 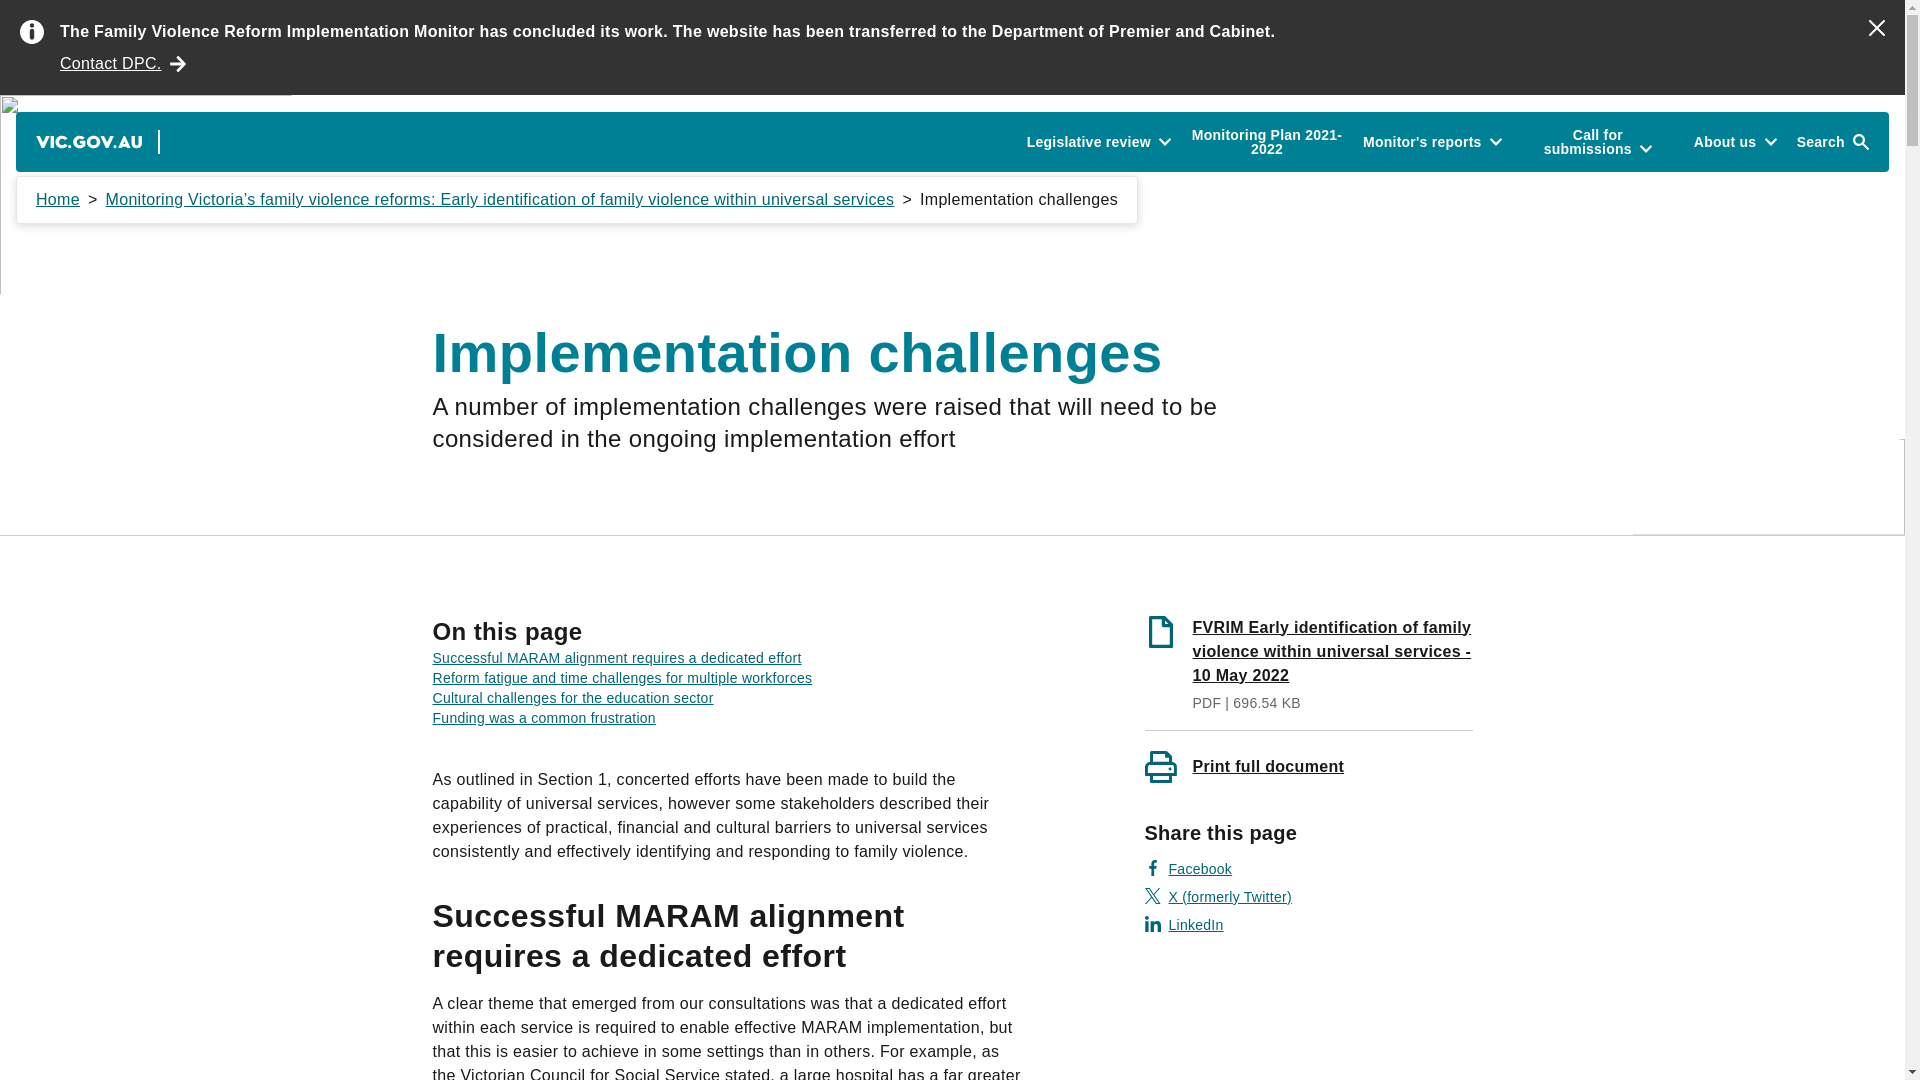 I want to click on Print full document, so click(x=1308, y=765).